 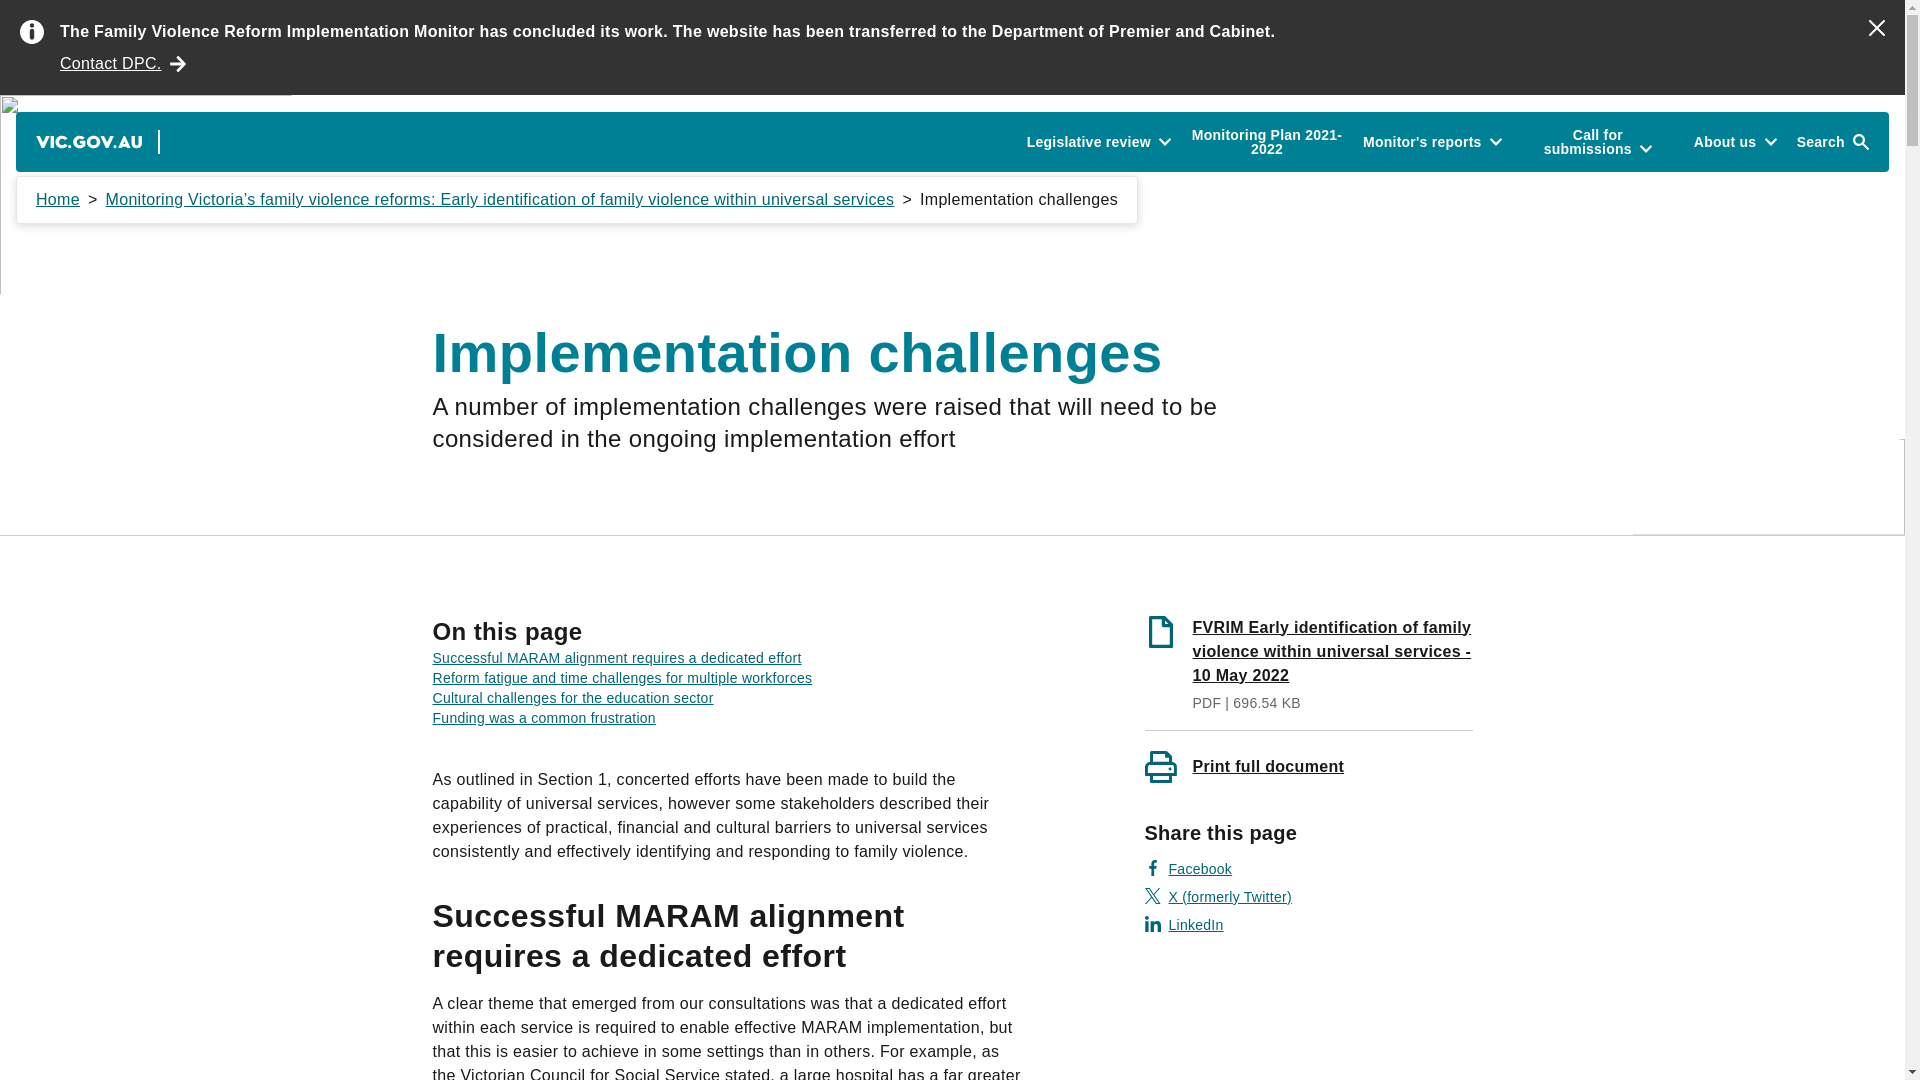 I want to click on Print full document, so click(x=1308, y=765).